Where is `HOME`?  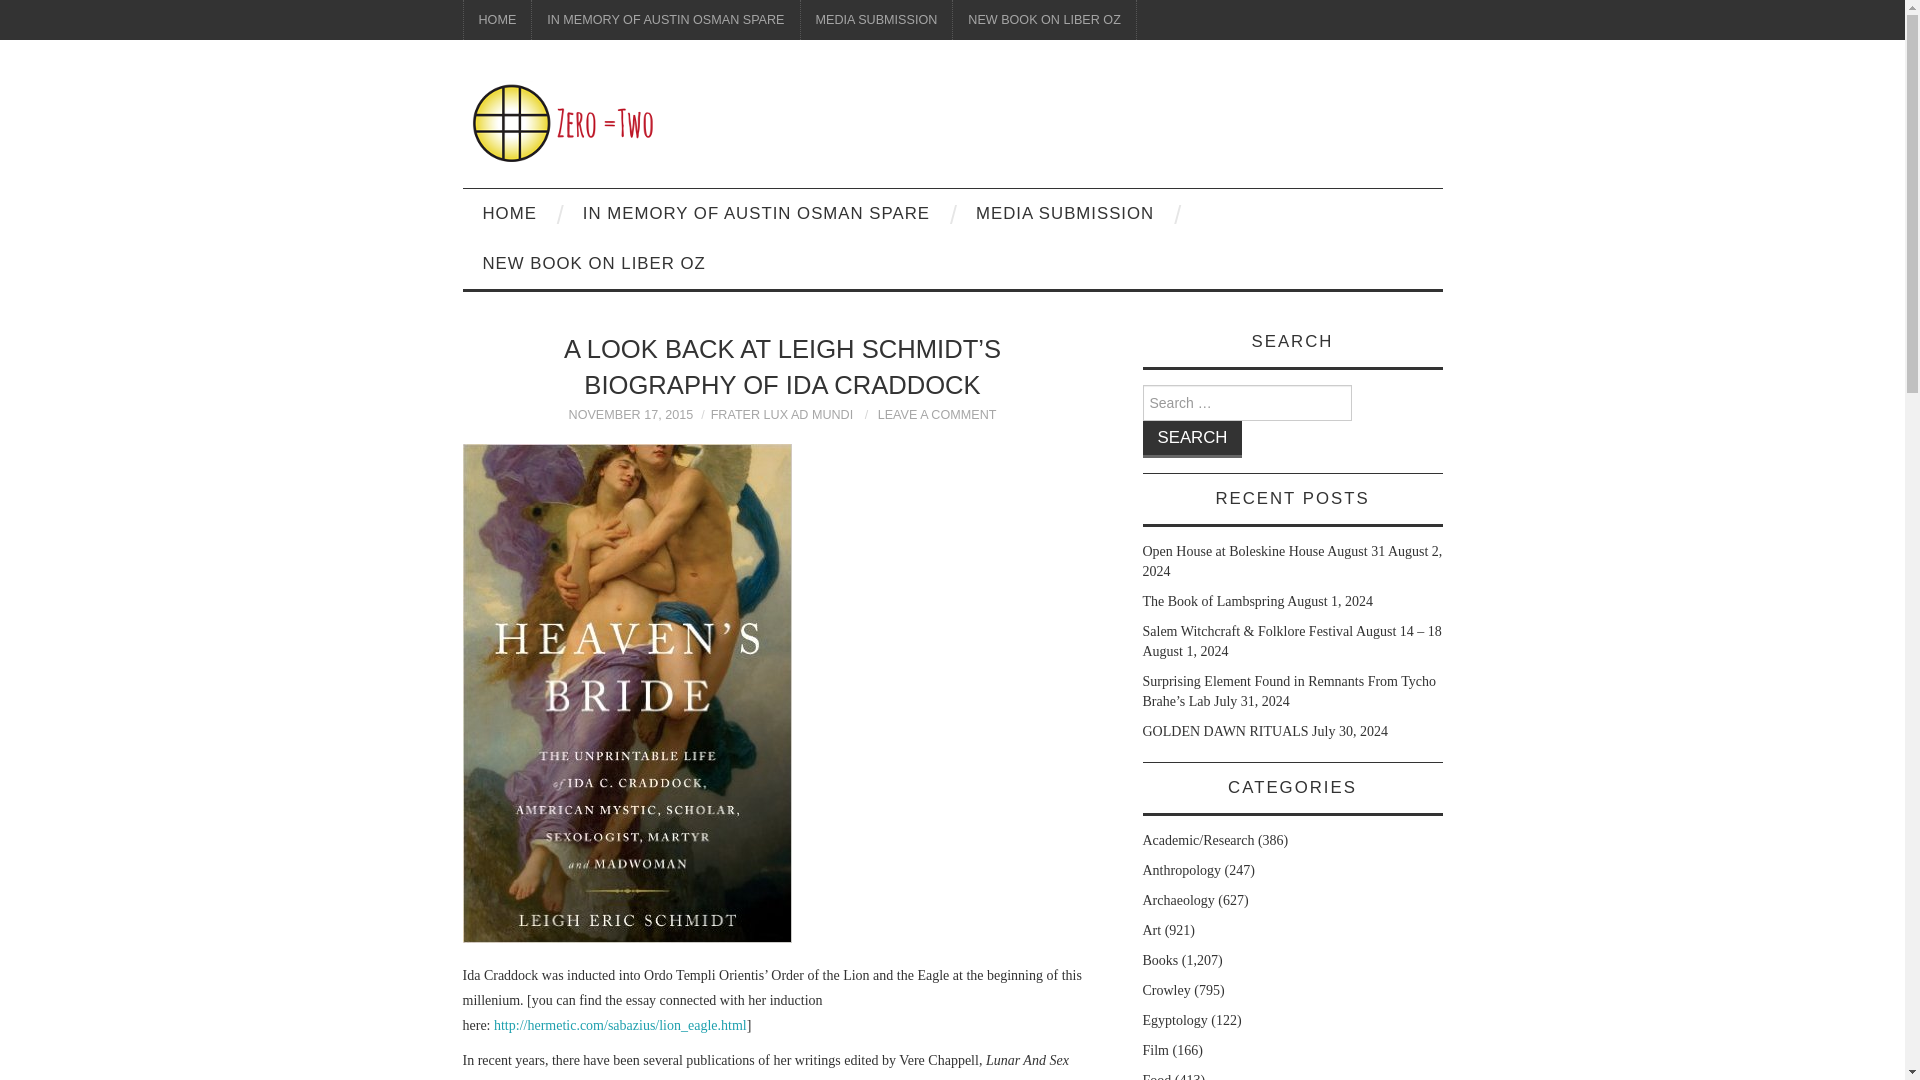
HOME is located at coordinates (498, 20).